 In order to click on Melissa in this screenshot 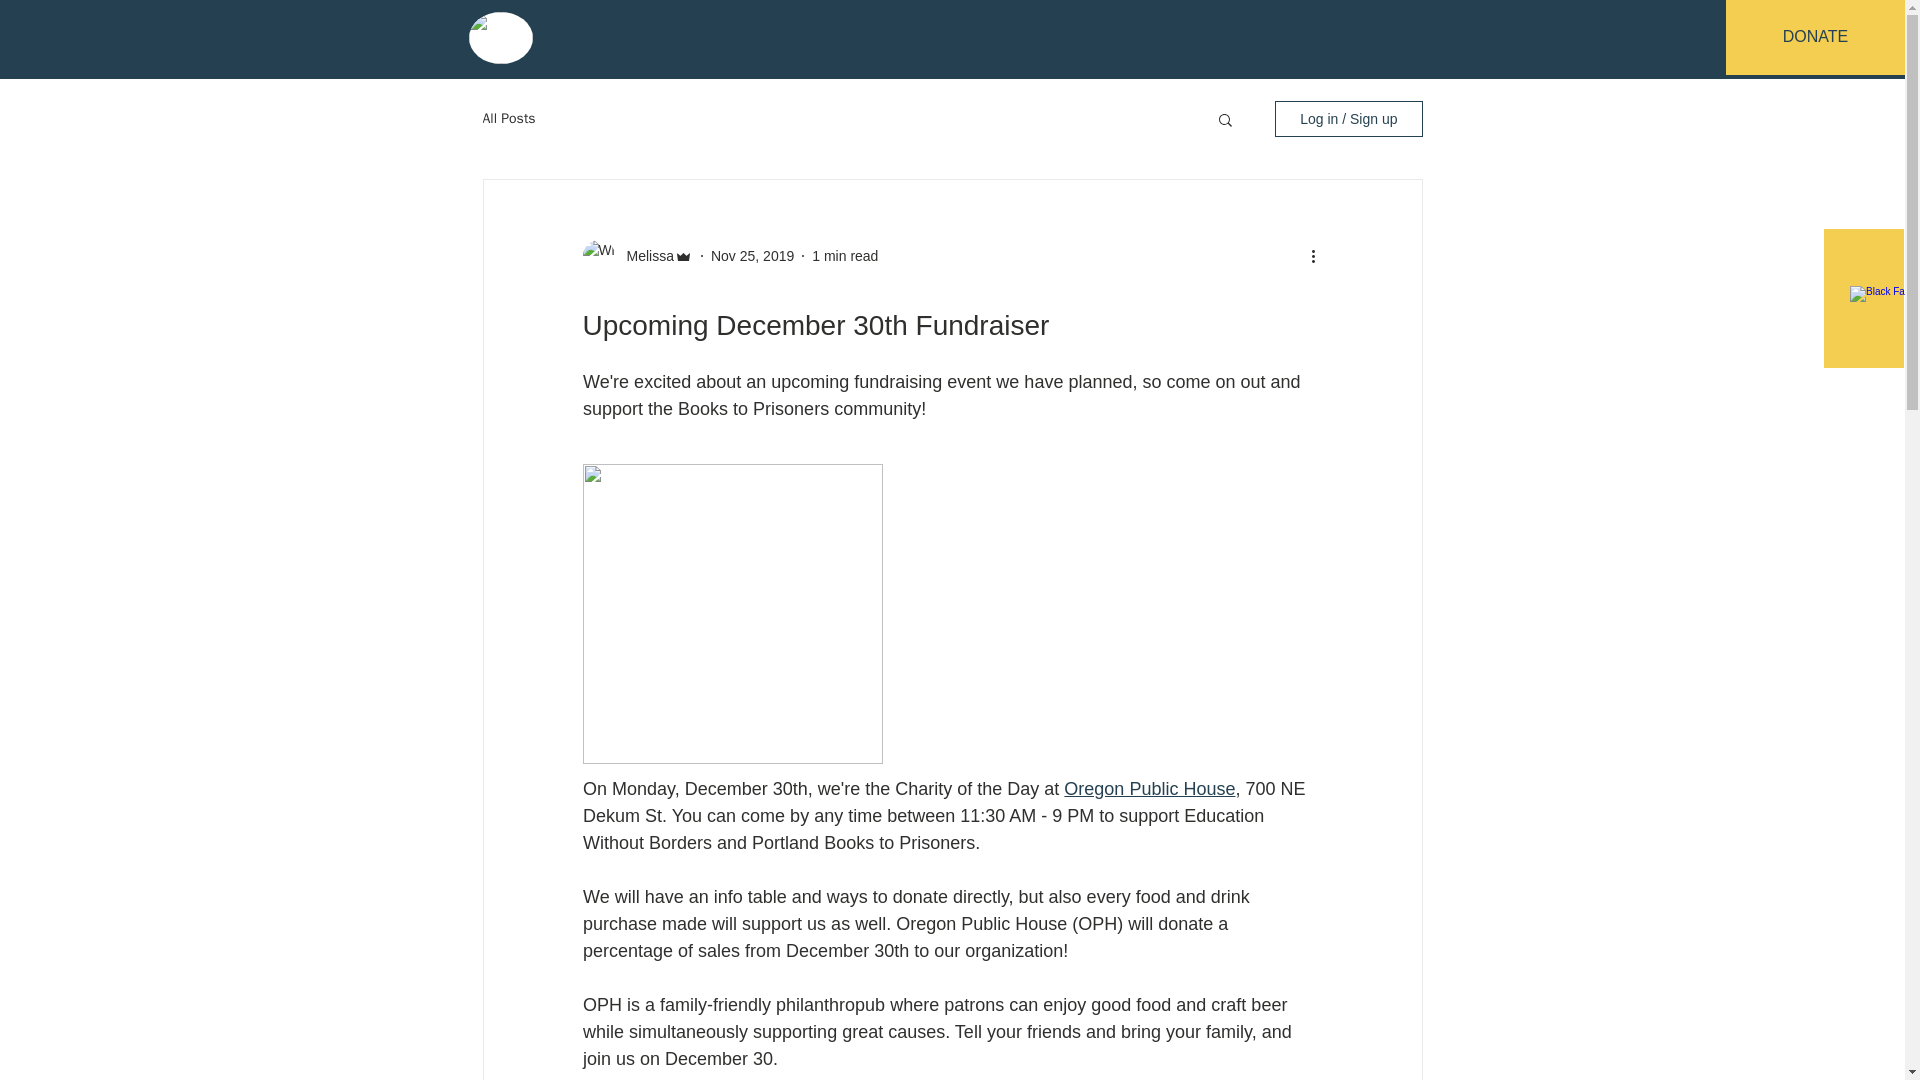, I will do `click(644, 256)`.